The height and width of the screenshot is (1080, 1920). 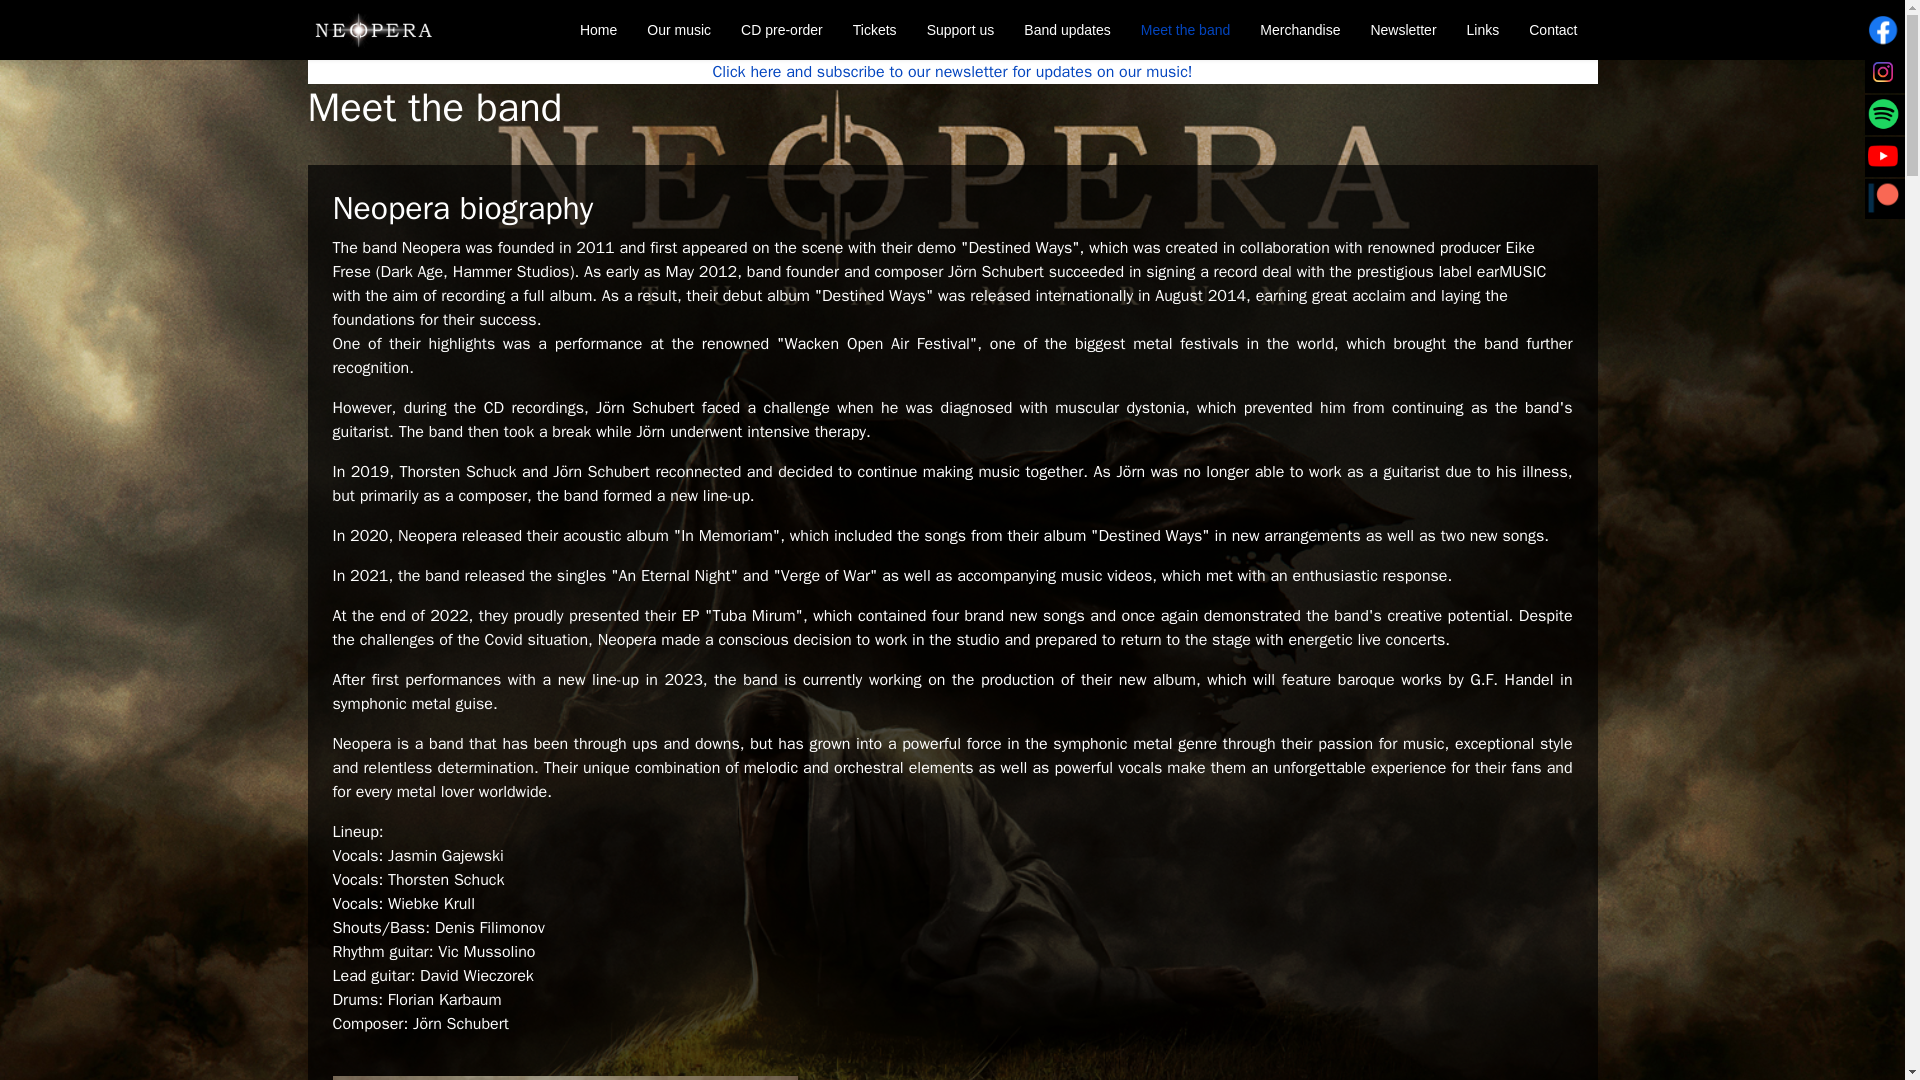 What do you see at coordinates (1300, 30) in the screenshot?
I see `Merchandise` at bounding box center [1300, 30].